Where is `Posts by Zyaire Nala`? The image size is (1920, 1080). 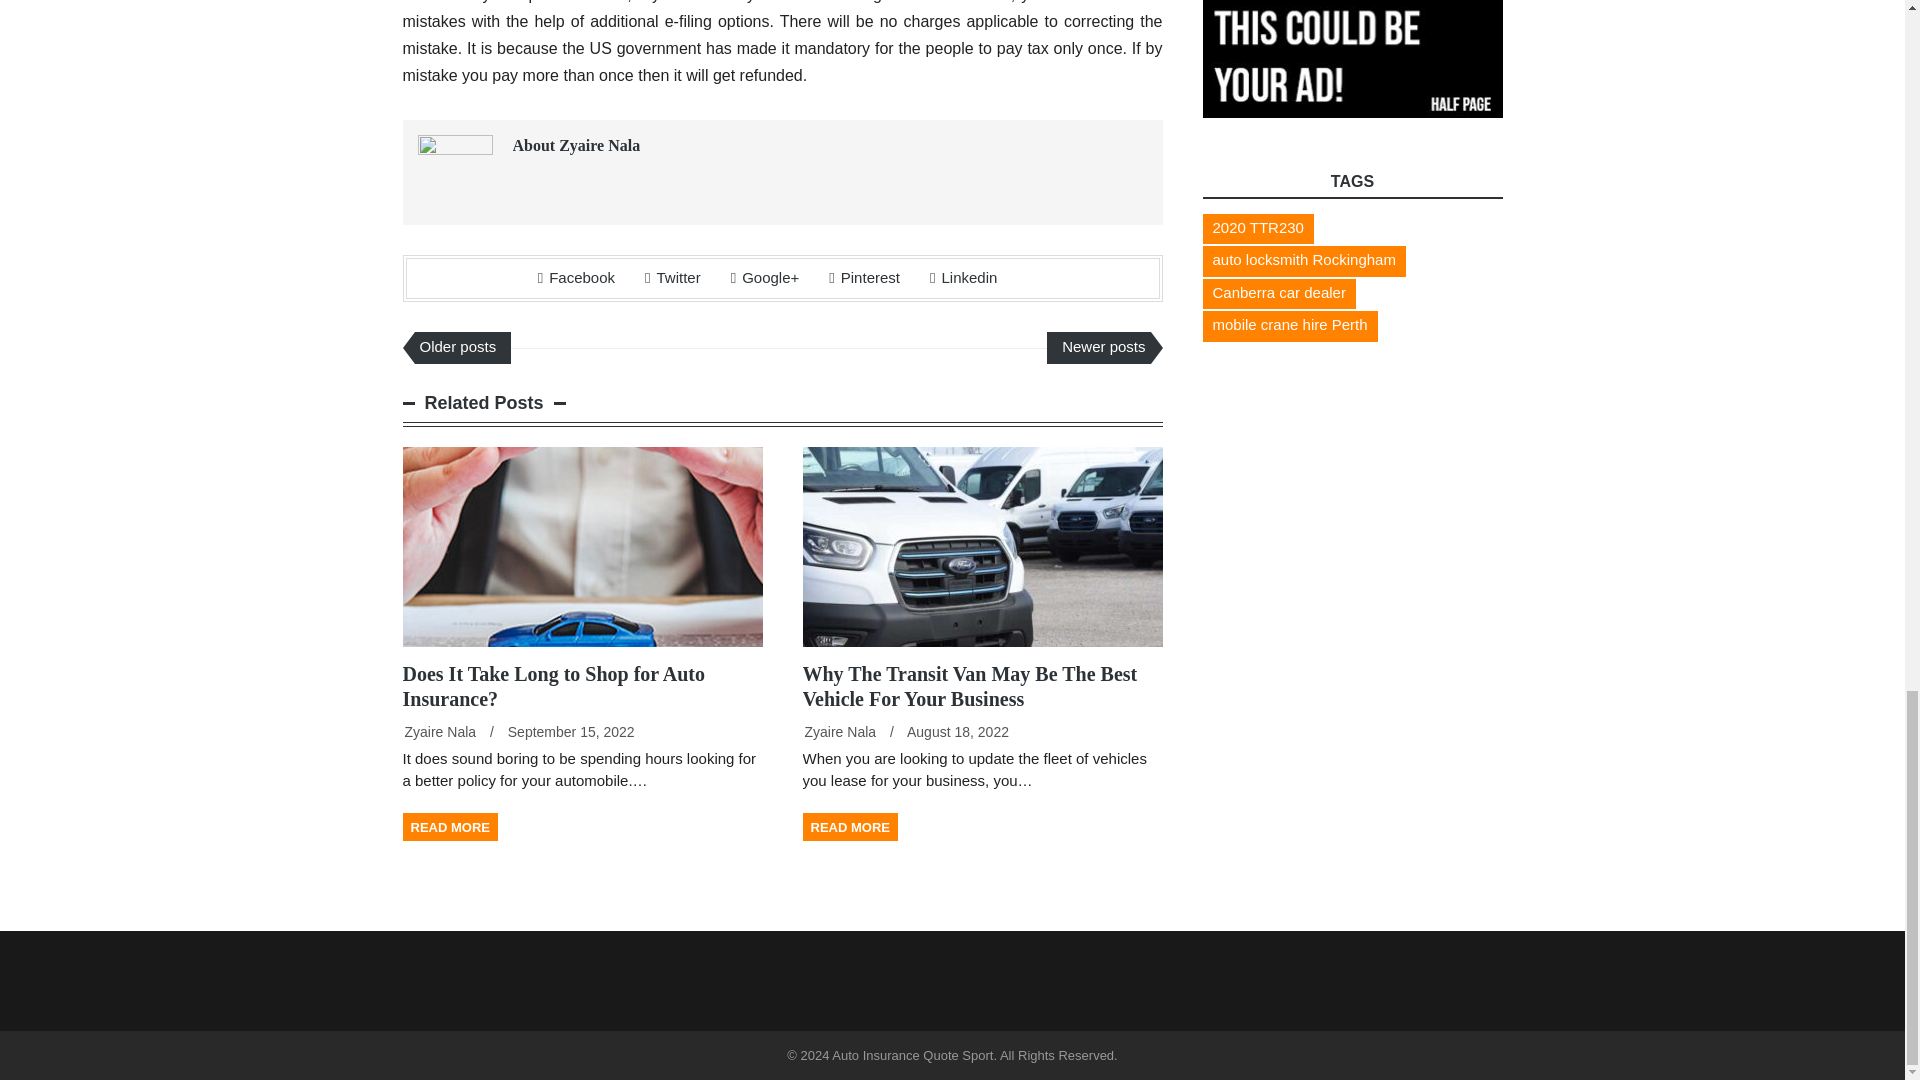 Posts by Zyaire Nala is located at coordinates (440, 730).